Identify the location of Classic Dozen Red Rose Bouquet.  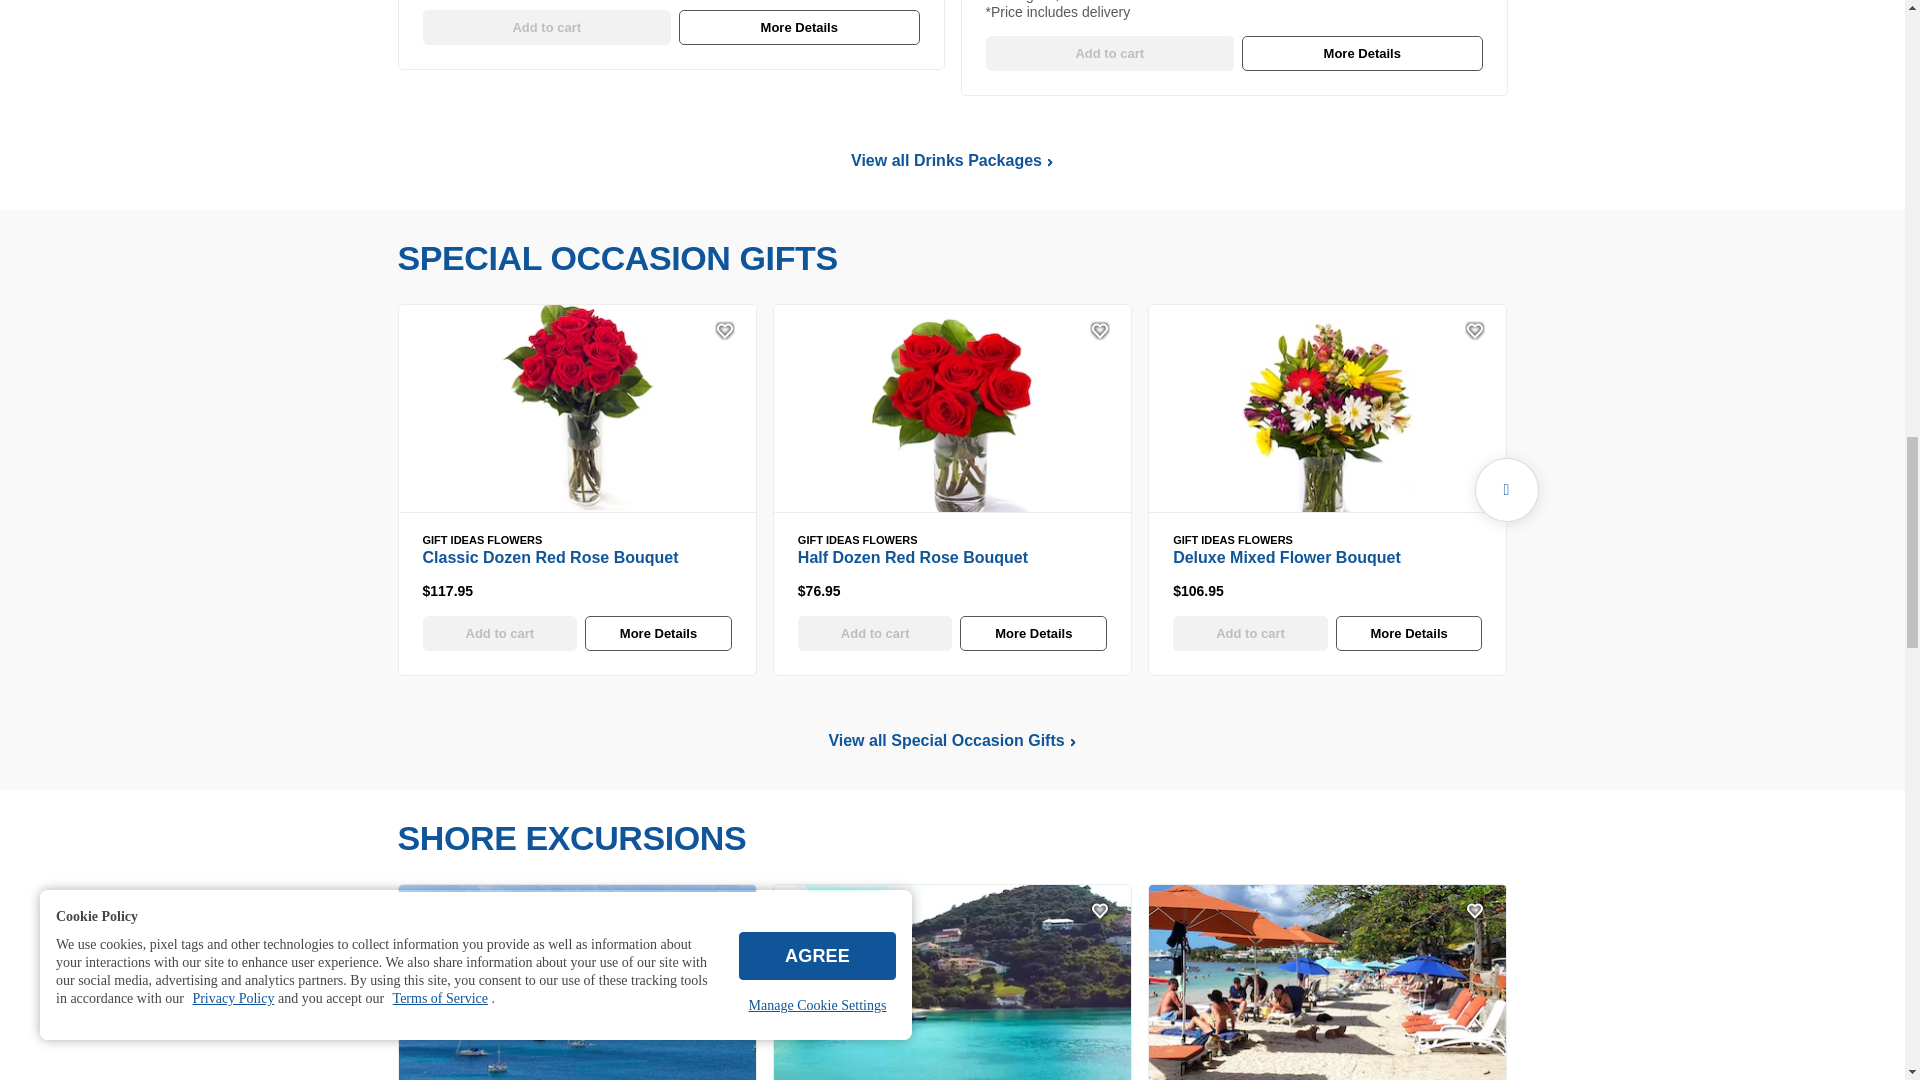
(576, 408).